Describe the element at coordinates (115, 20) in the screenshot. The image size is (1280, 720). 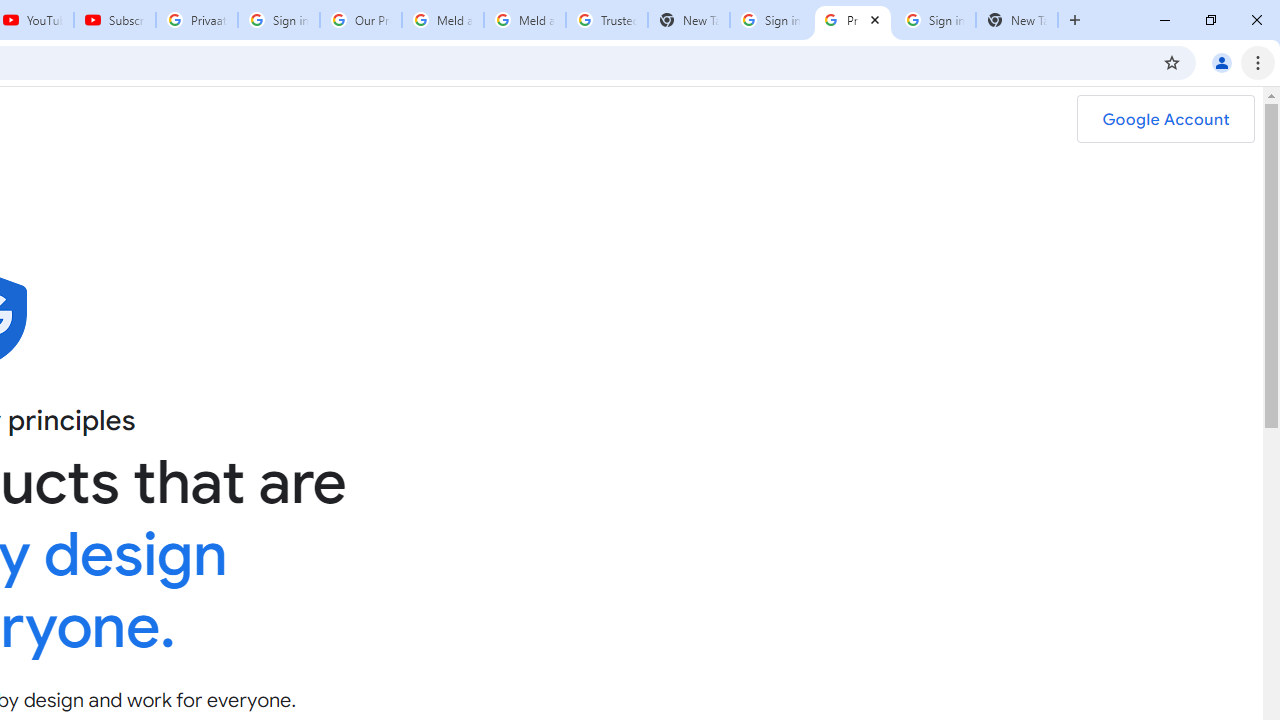
I see `Subscriptions - YouTube` at that location.